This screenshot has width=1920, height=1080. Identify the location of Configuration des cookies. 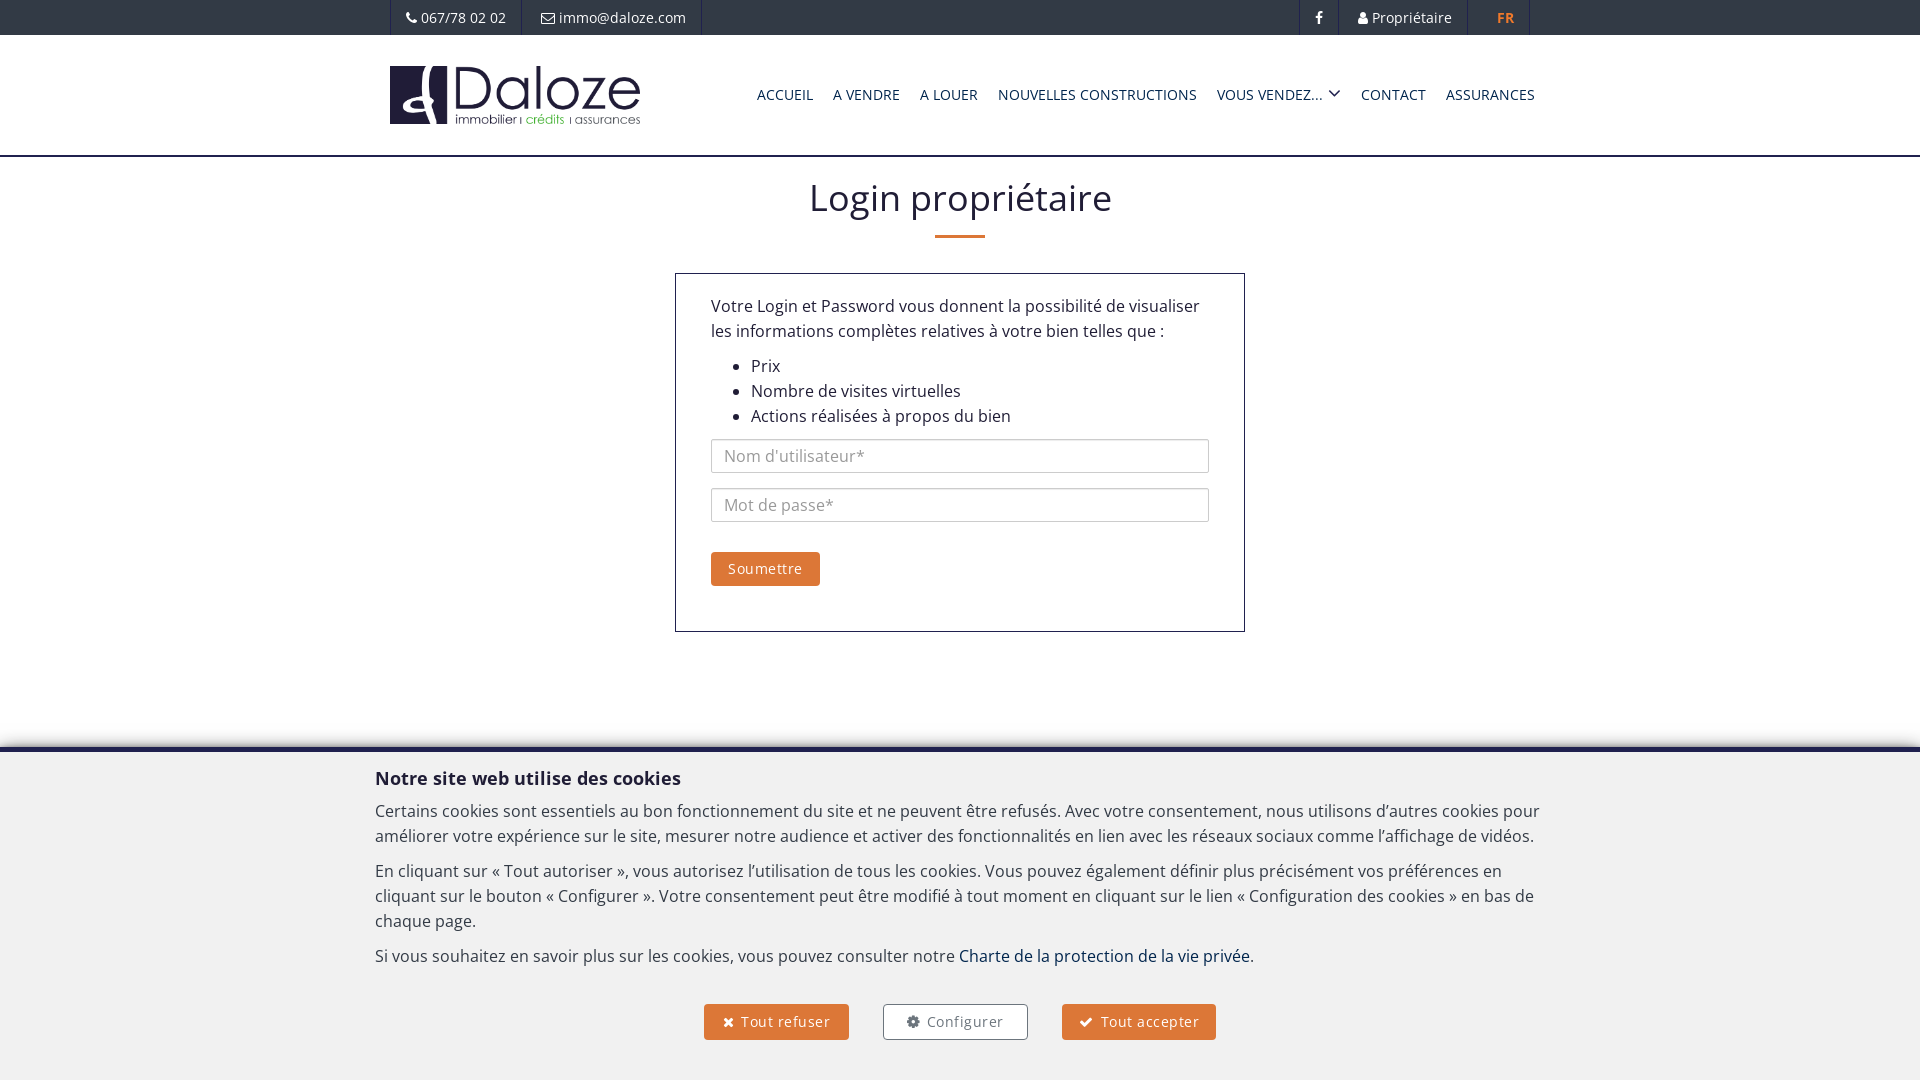
(1198, 1018).